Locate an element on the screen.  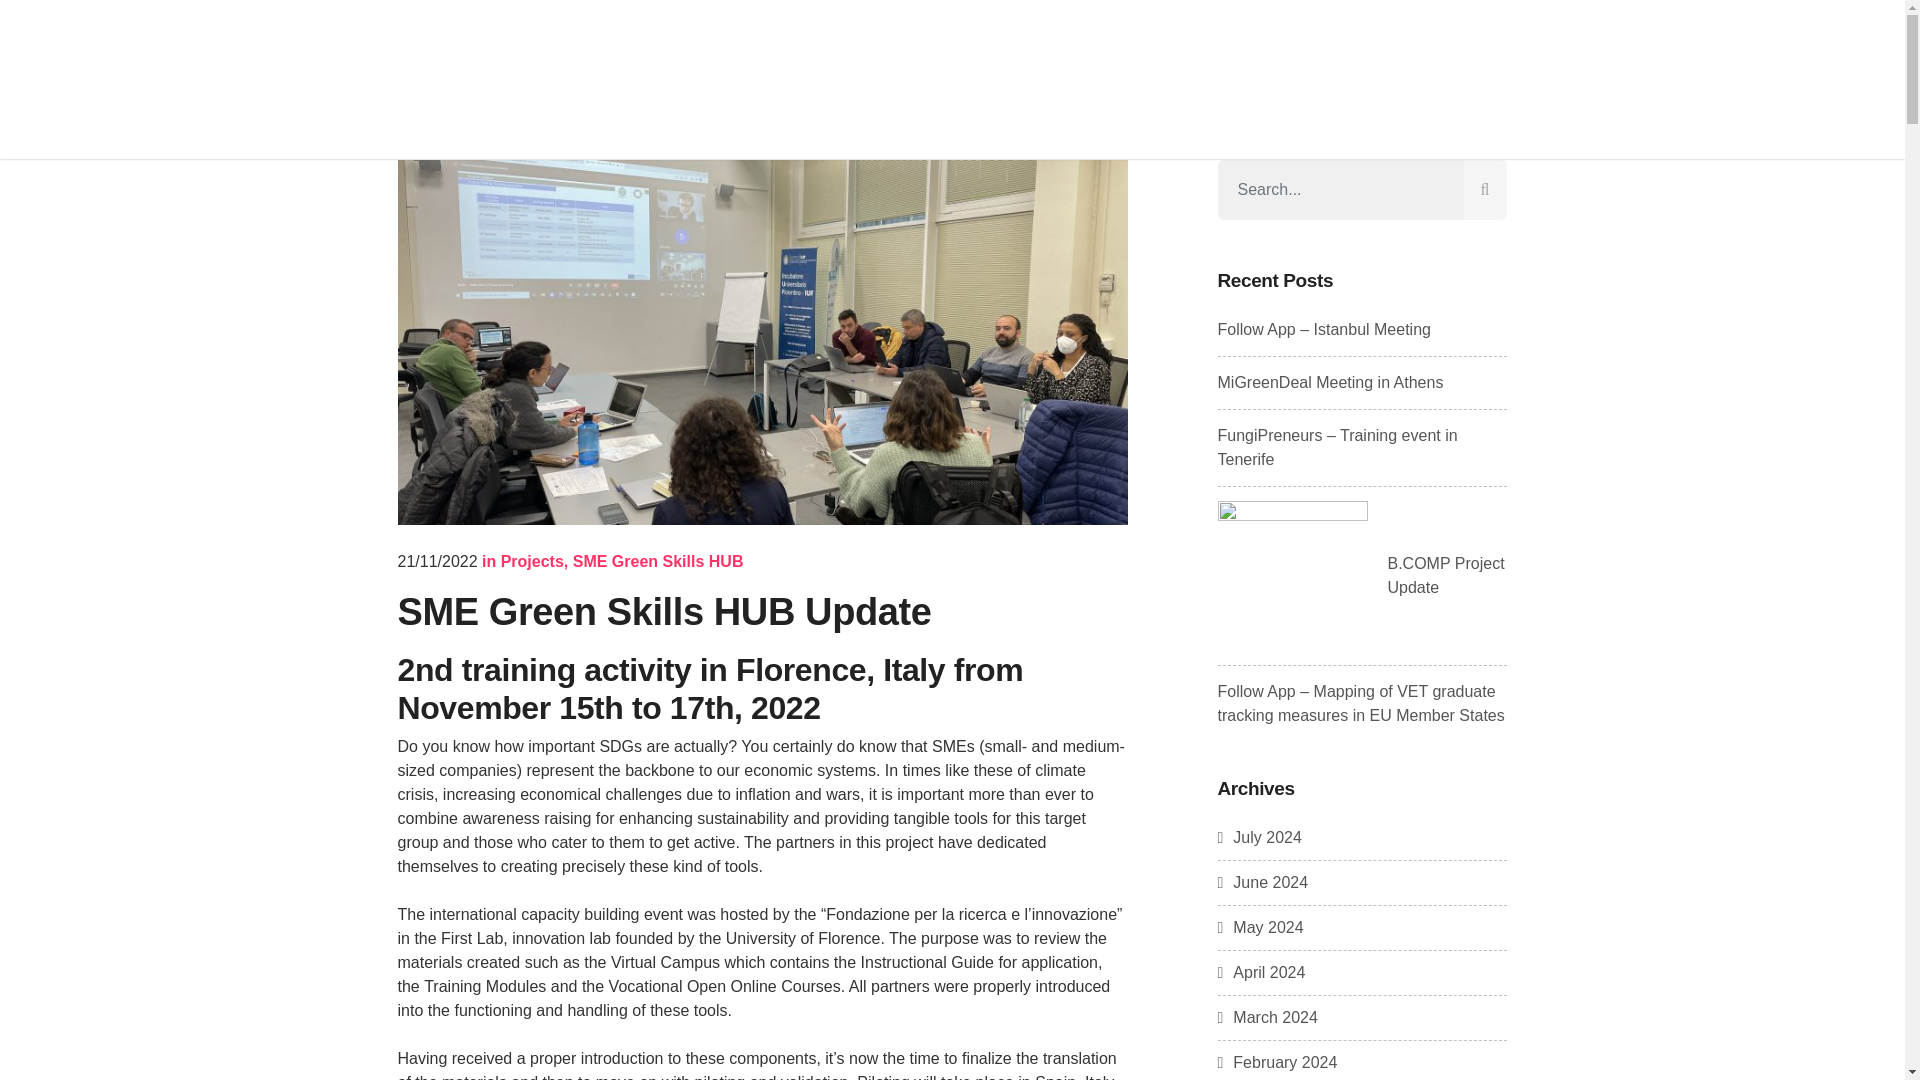
MiGreenDeal Meeting in Athens is located at coordinates (1330, 382).